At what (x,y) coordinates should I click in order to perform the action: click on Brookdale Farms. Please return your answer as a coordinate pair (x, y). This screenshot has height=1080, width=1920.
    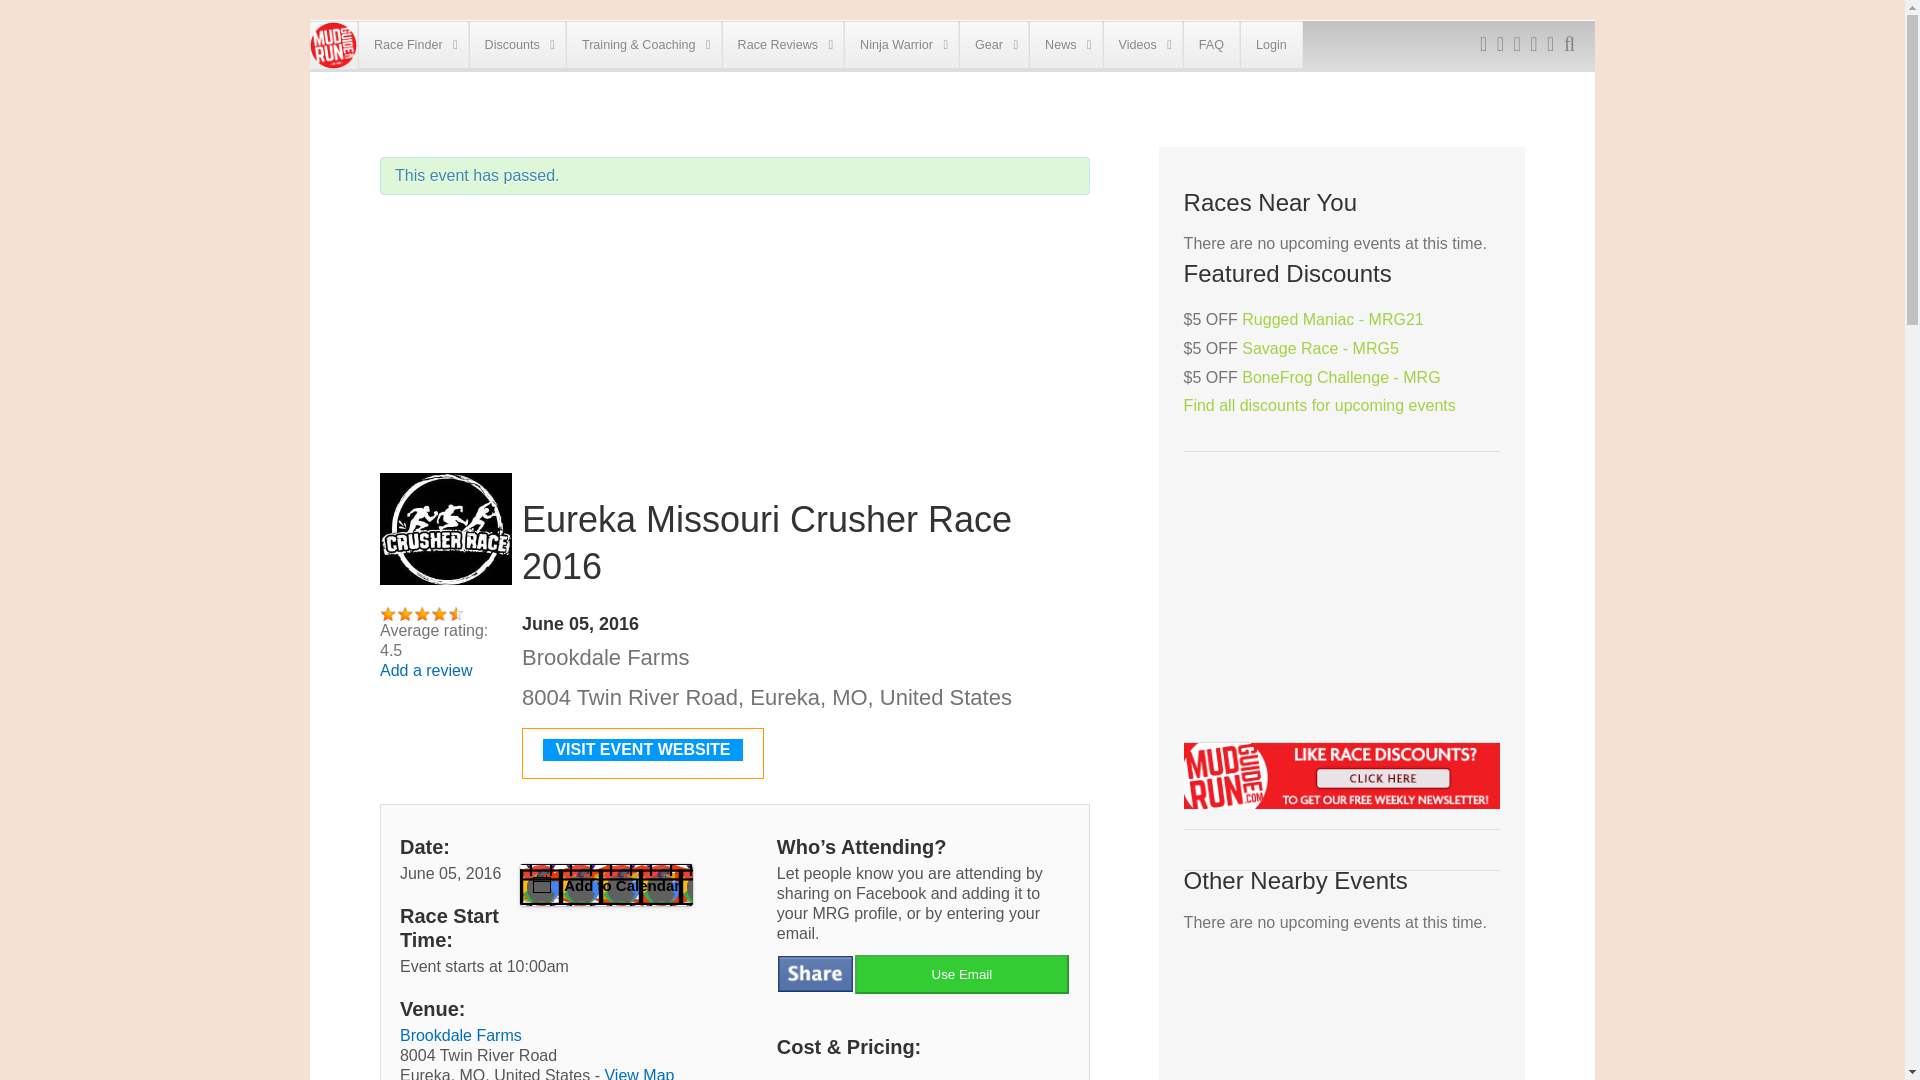
    Looking at the image, I should click on (460, 1036).